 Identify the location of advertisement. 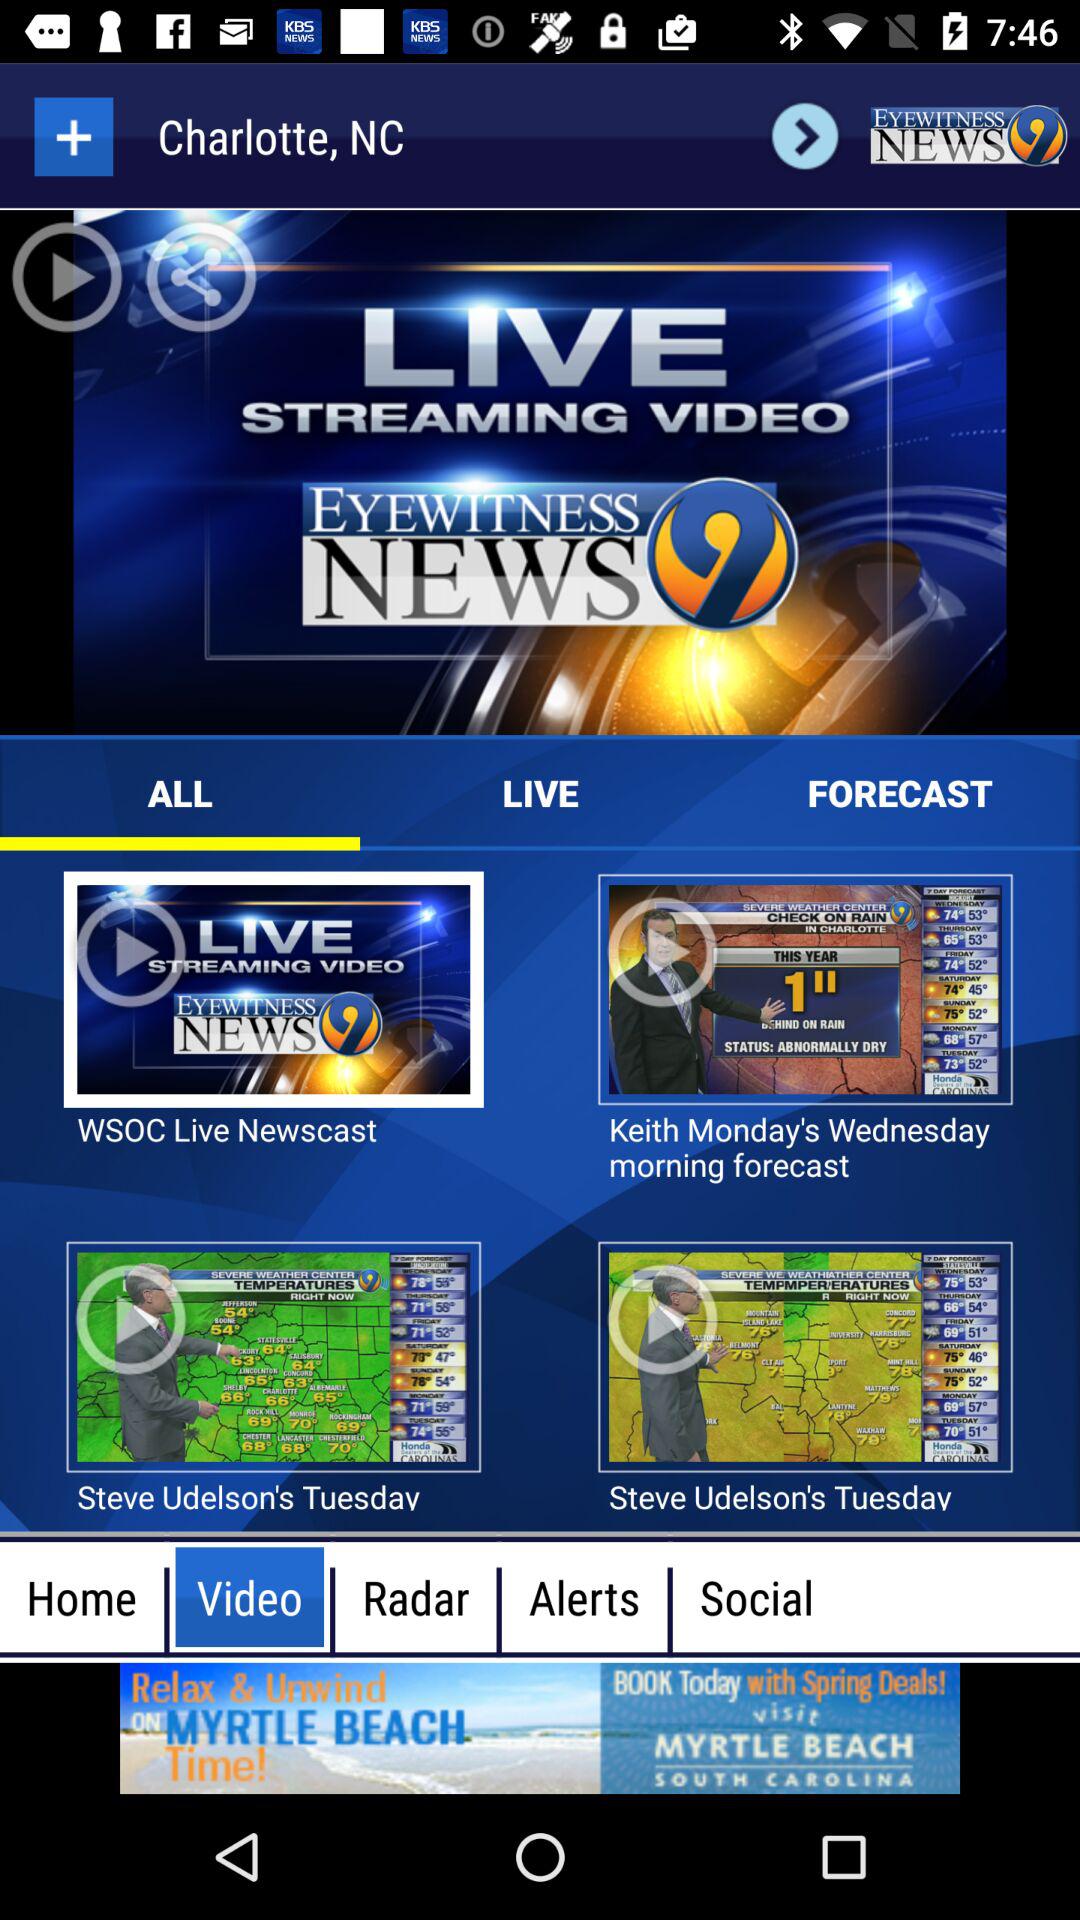
(540, 1728).